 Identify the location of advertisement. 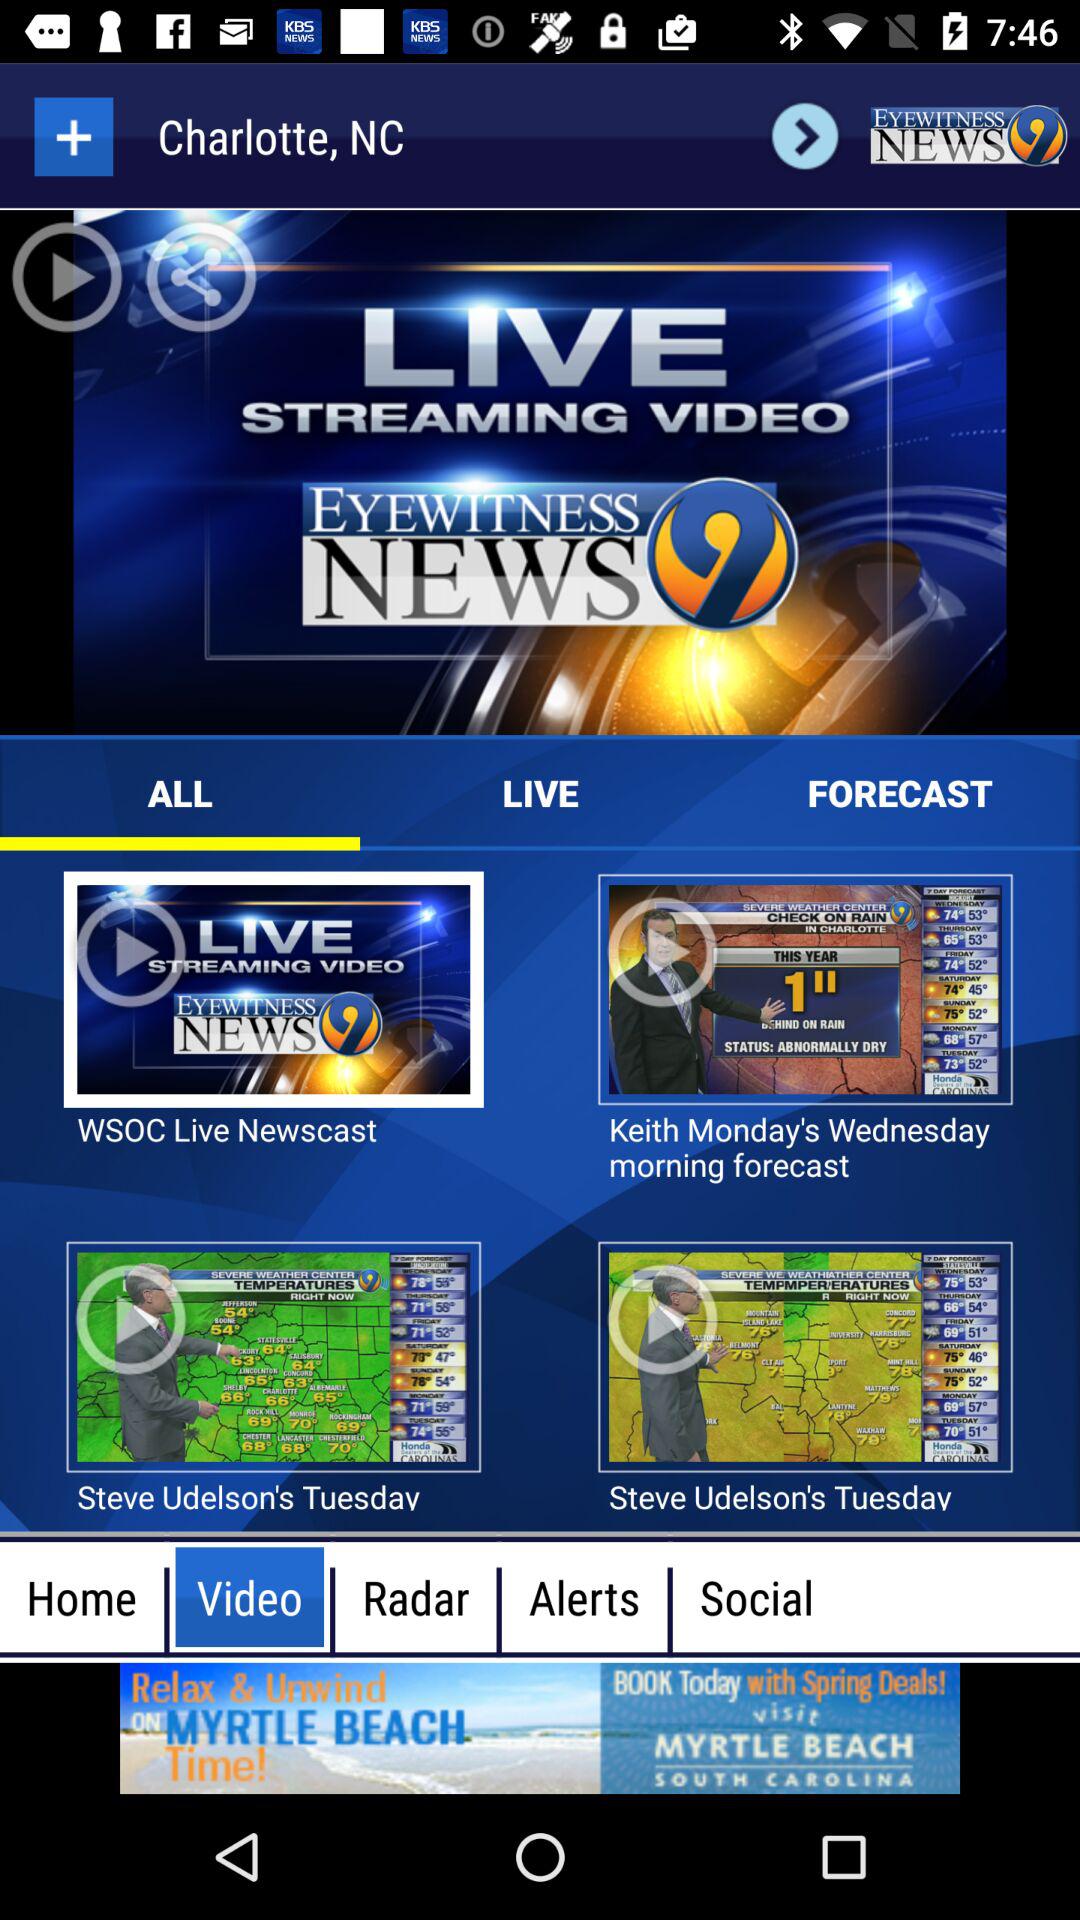
(540, 1728).